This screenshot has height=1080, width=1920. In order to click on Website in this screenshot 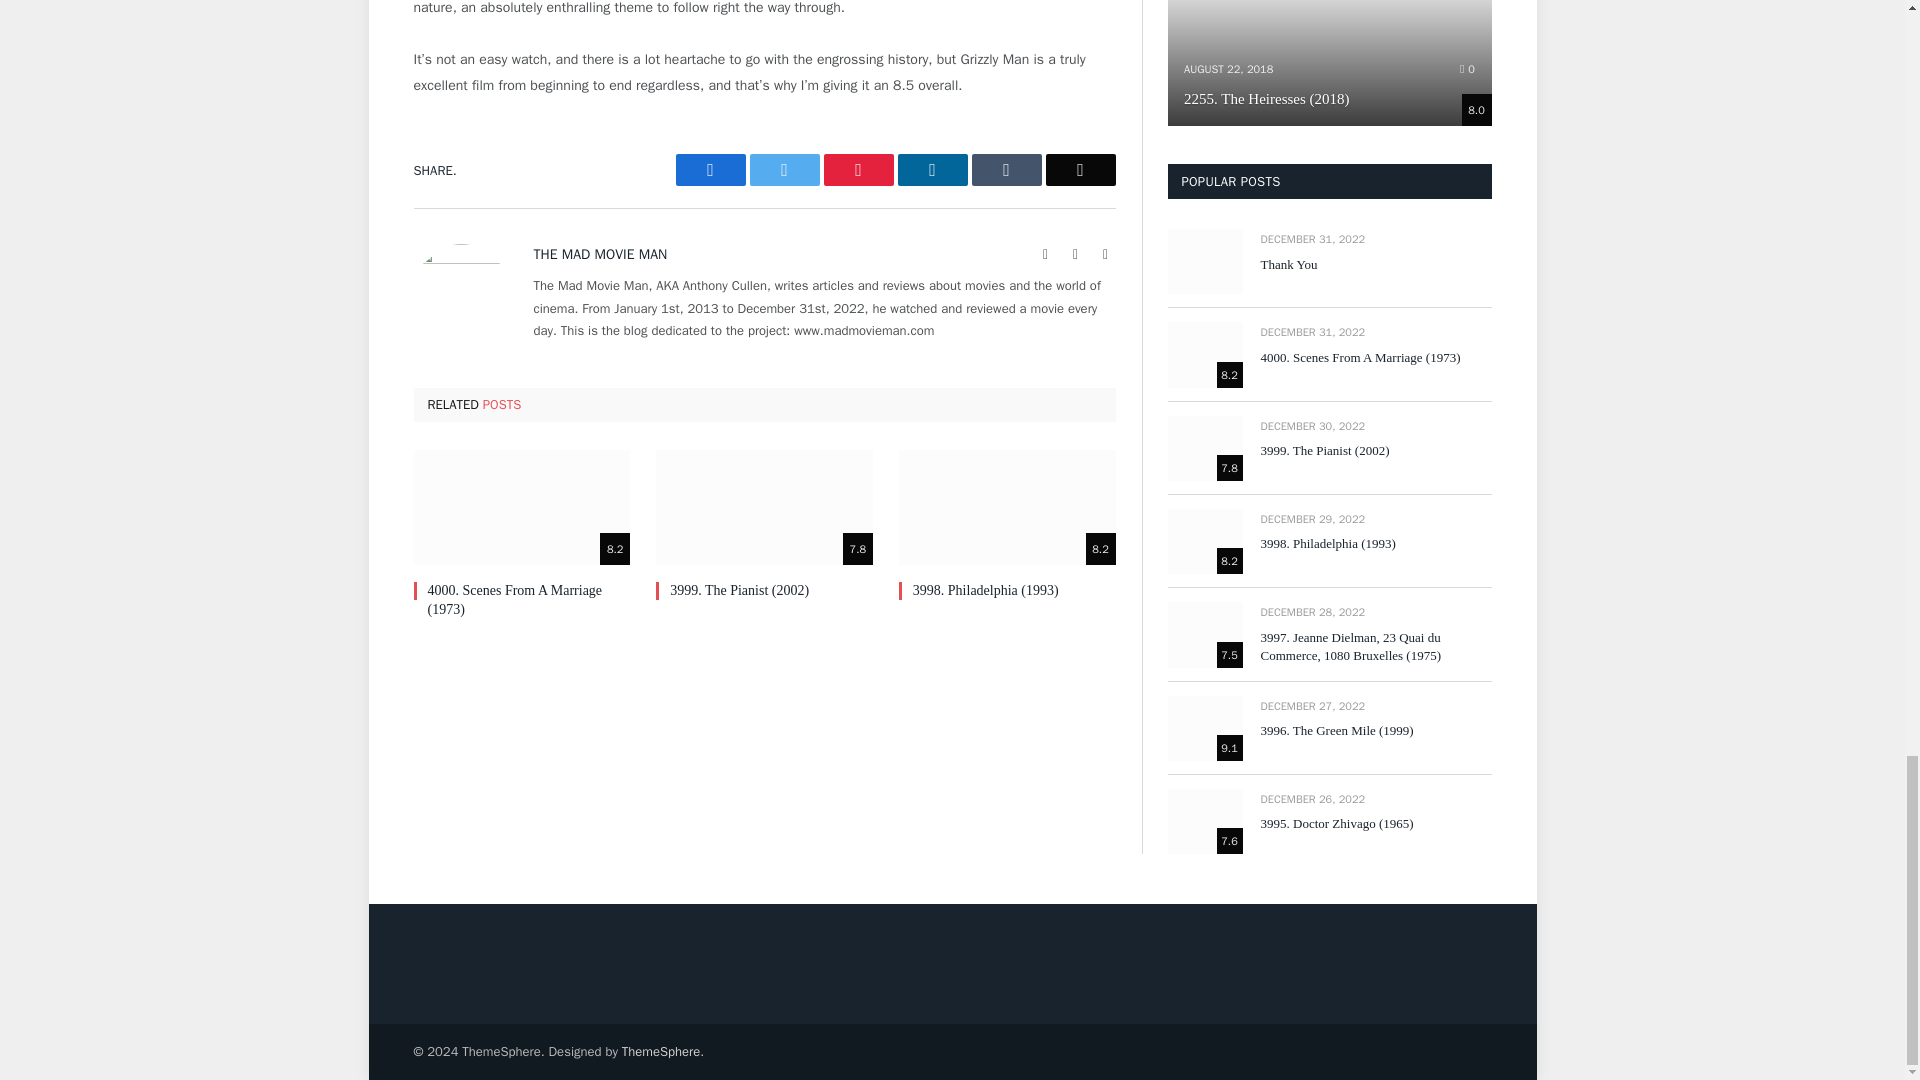, I will do `click(1046, 254)`.